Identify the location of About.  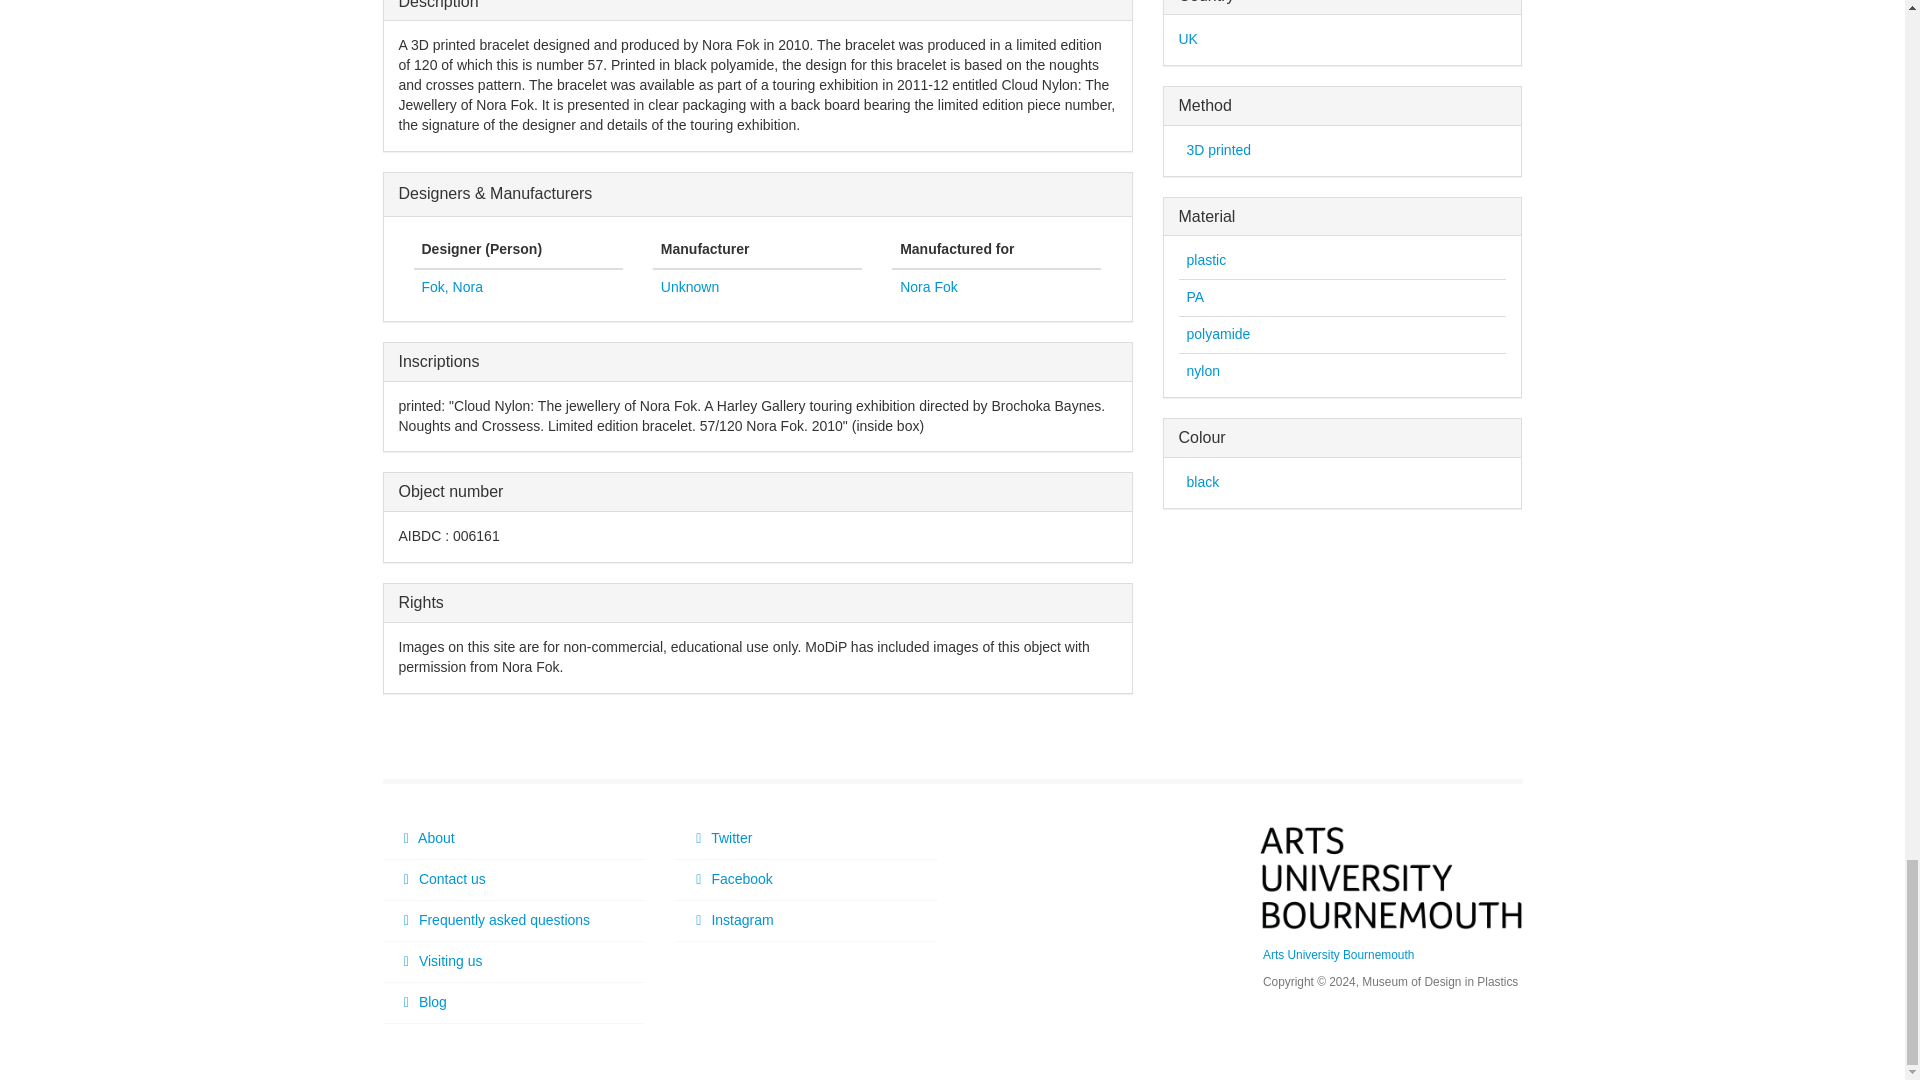
(514, 838).